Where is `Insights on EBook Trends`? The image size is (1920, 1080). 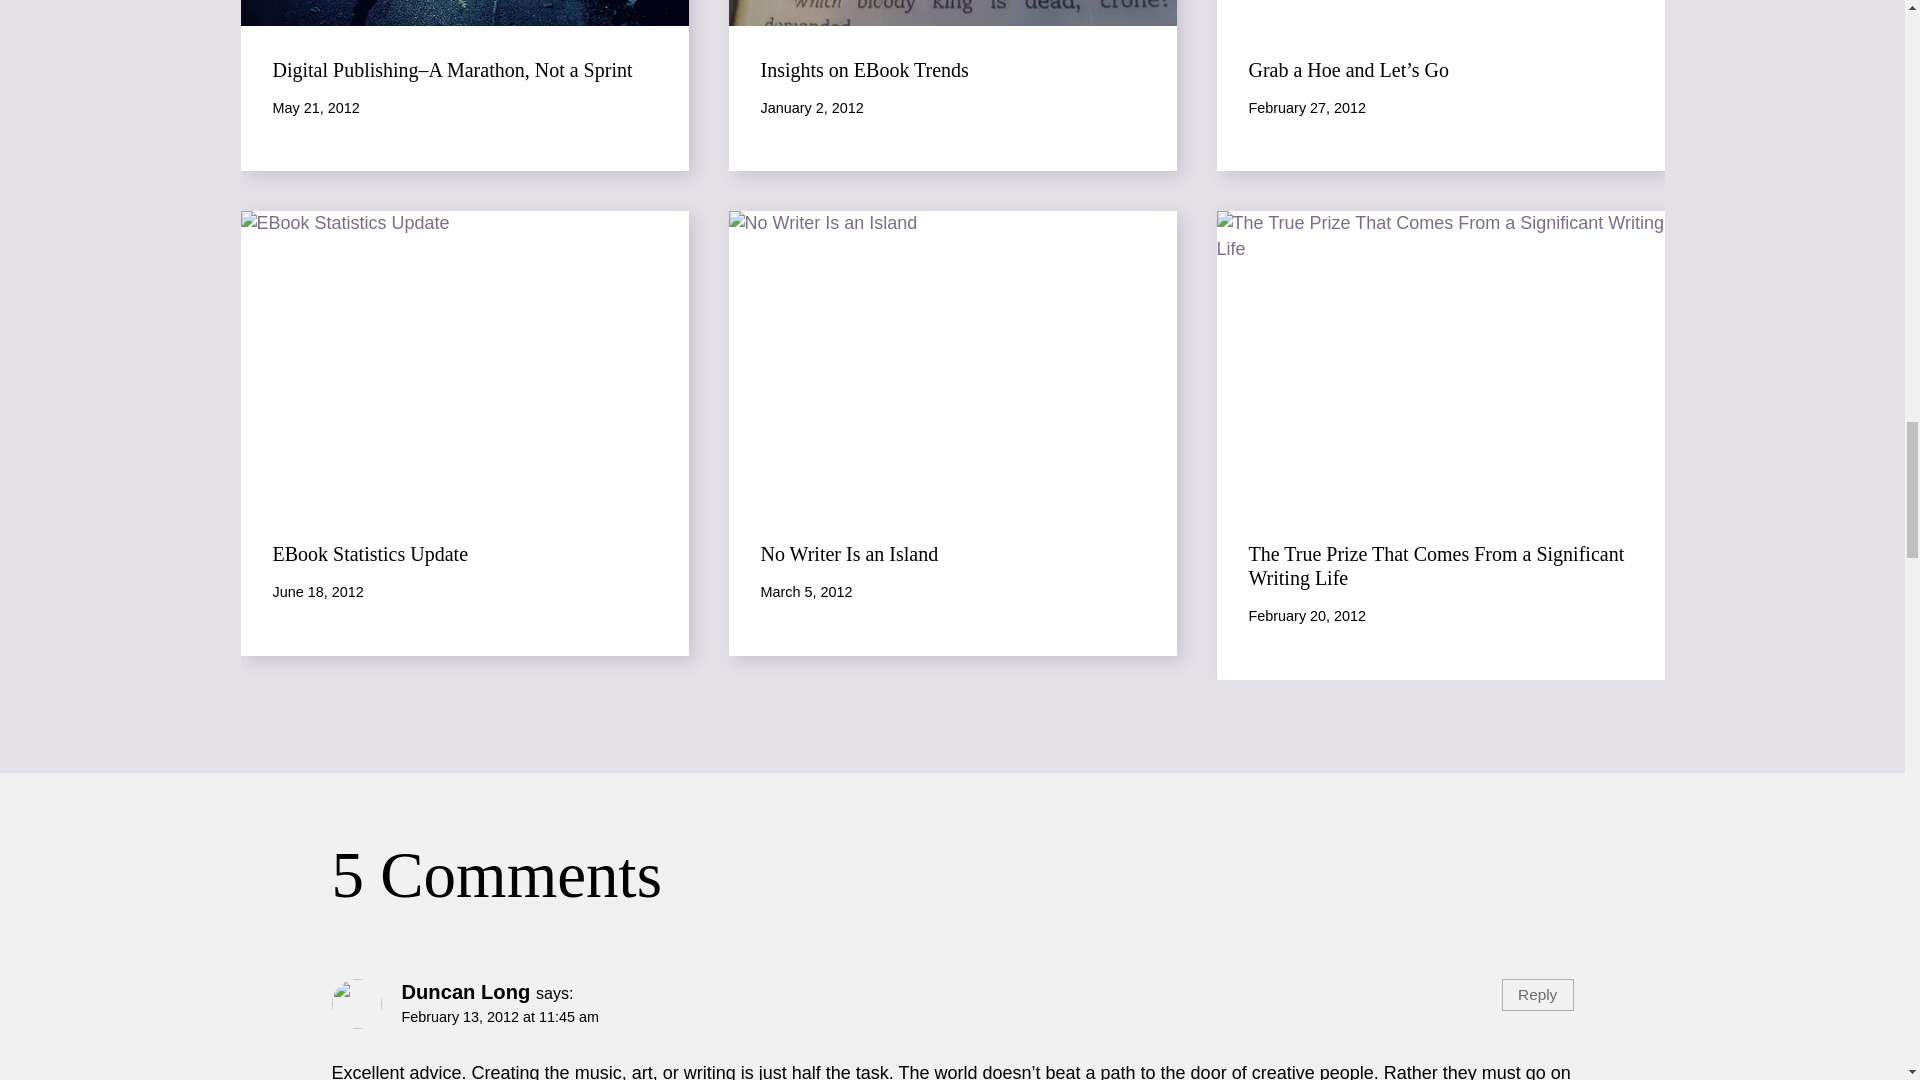 Insights on EBook Trends is located at coordinates (864, 70).